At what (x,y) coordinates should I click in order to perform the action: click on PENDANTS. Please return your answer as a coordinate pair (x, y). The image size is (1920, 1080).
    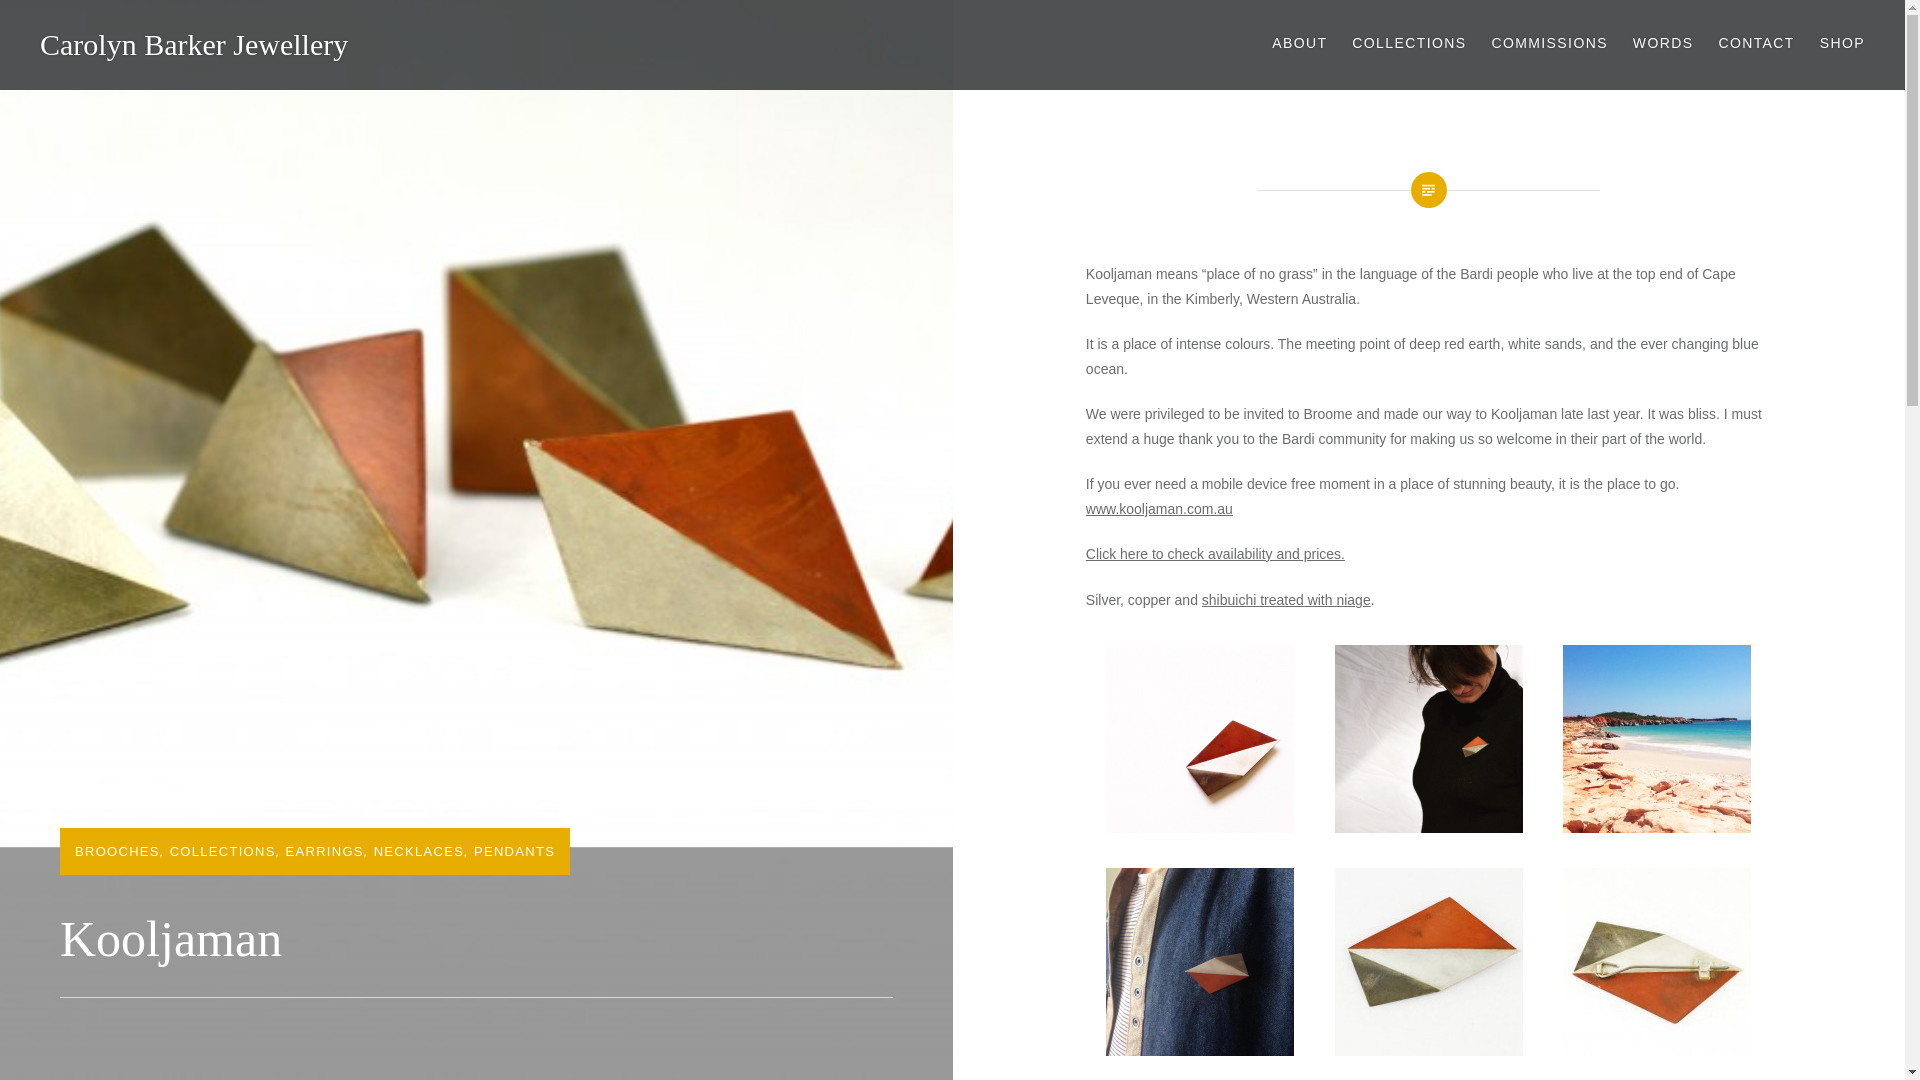
    Looking at the image, I should click on (514, 850).